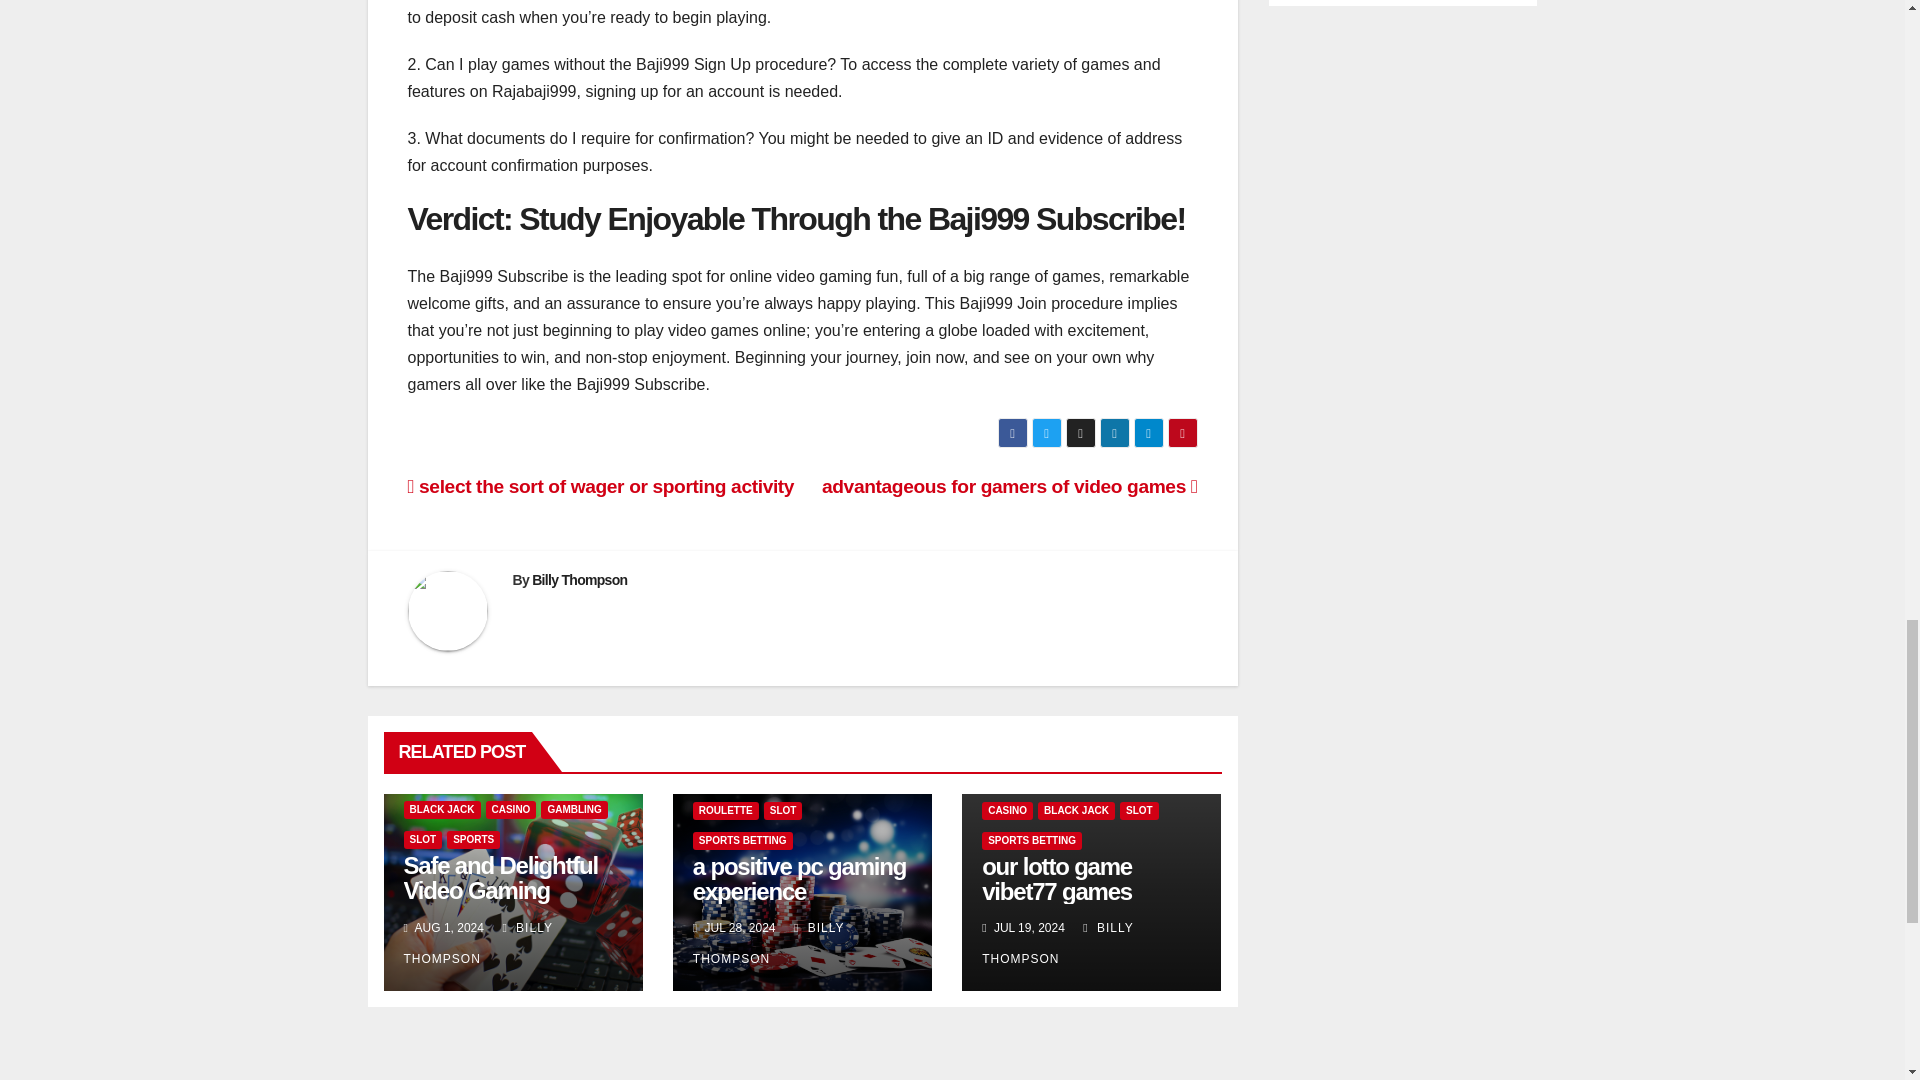  I want to click on SPORTS, so click(473, 839).